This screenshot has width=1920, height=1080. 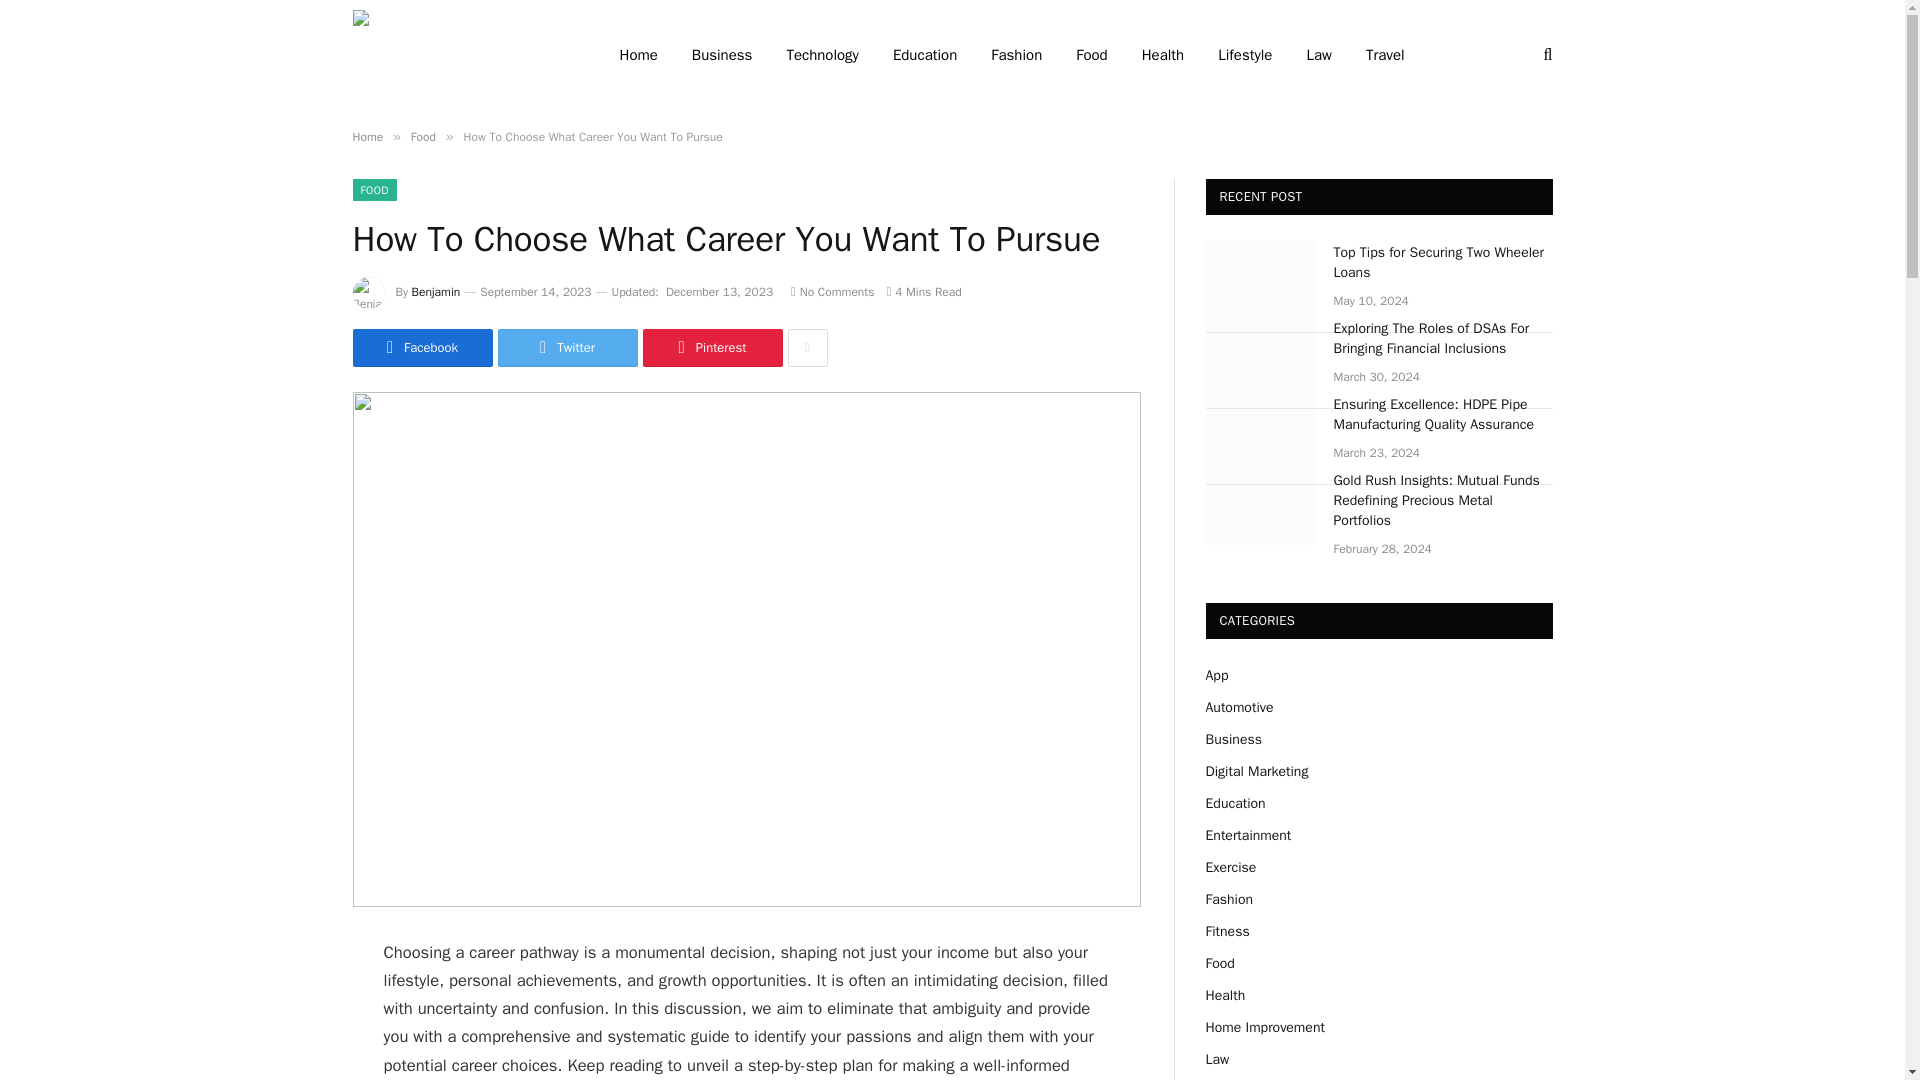 What do you see at coordinates (366, 136) in the screenshot?
I see `Home` at bounding box center [366, 136].